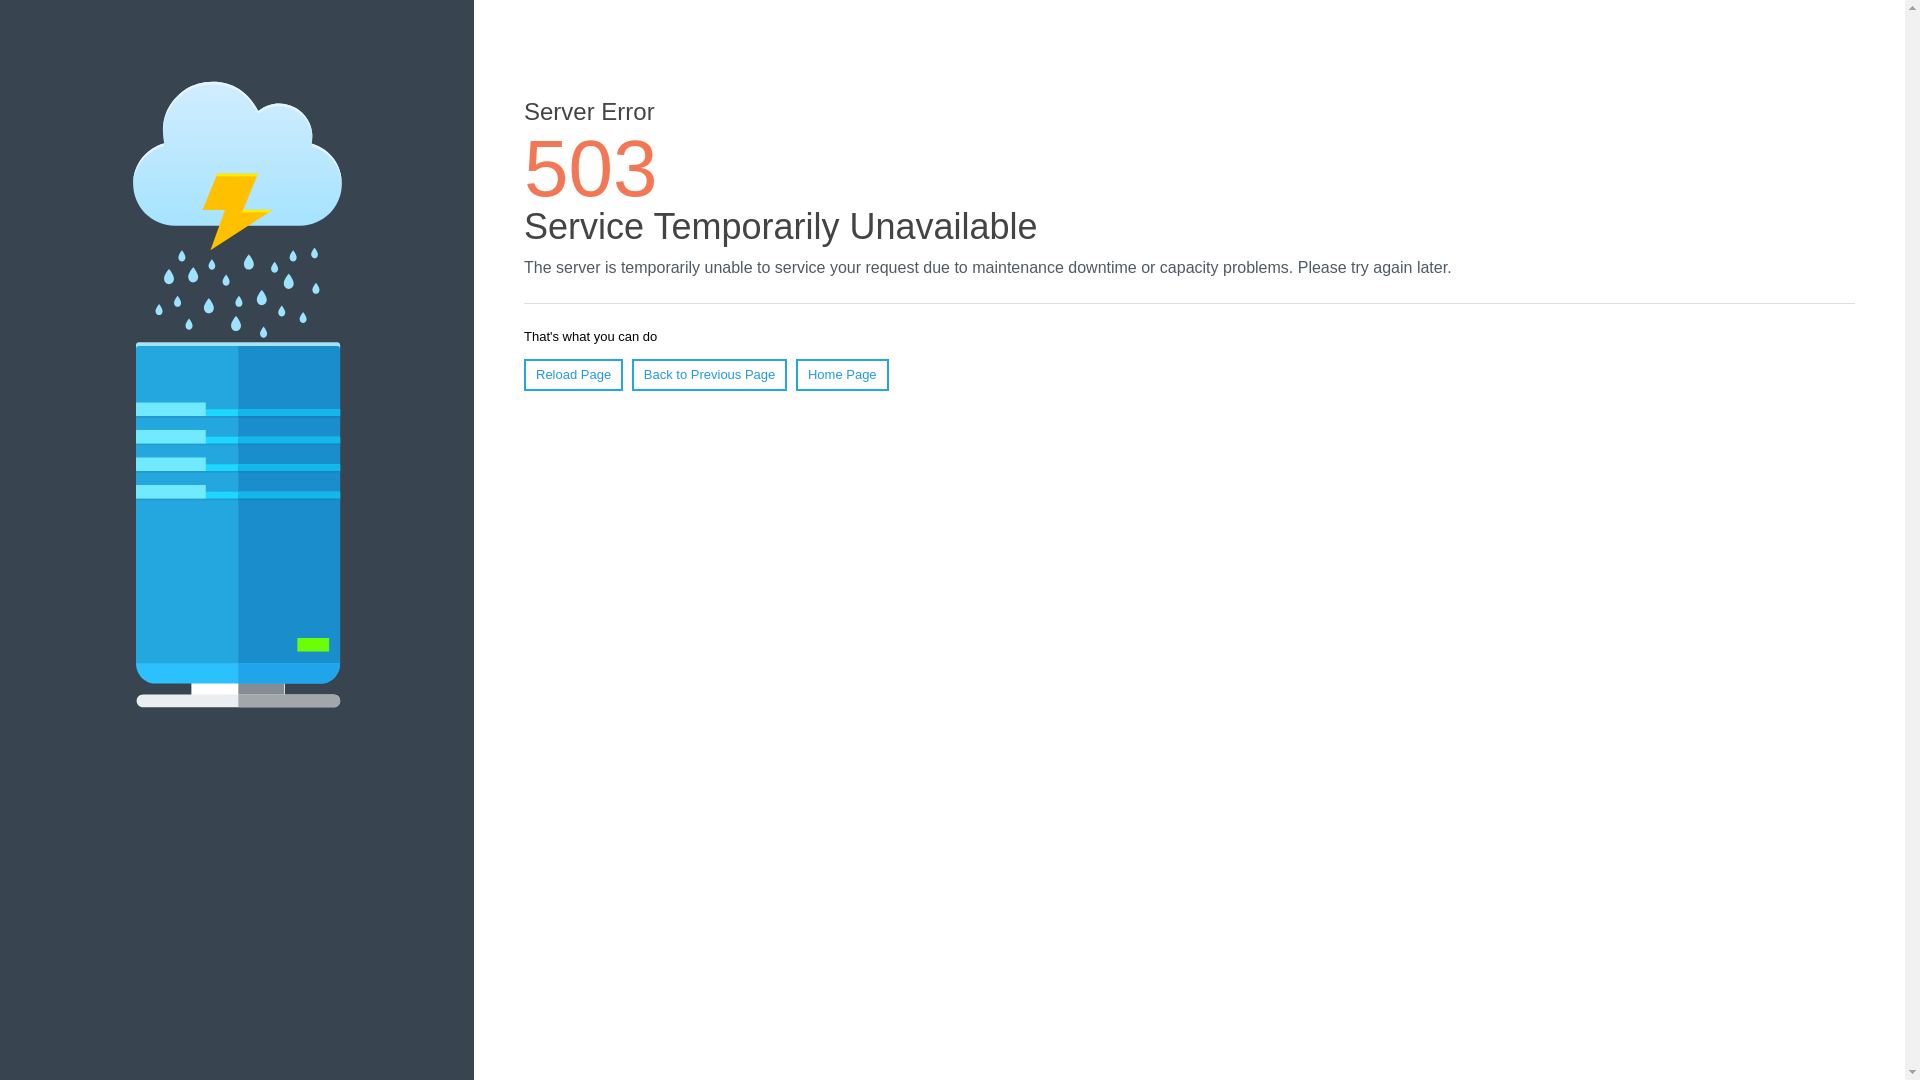  Describe the element at coordinates (710, 375) in the screenshot. I see `Back to Previous Page` at that location.